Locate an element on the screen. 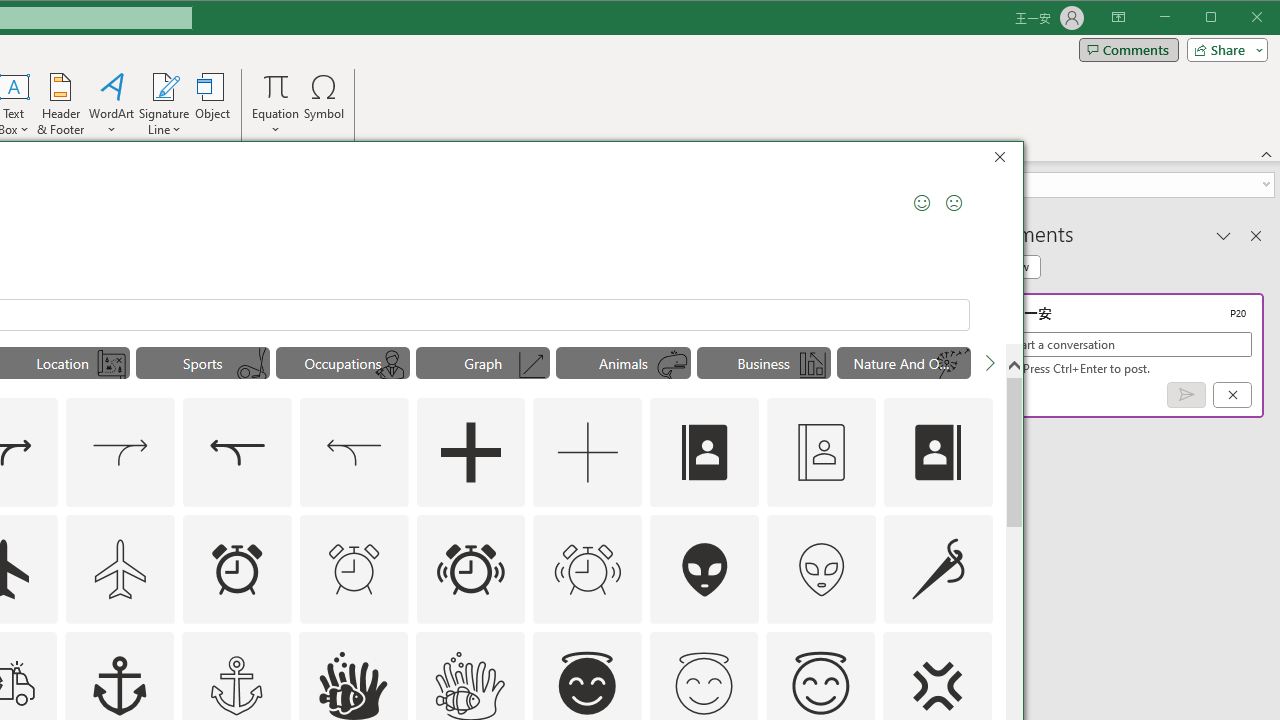 This screenshot has height=720, width=1280. AutomationID: Icons_AlarmRinging is located at coordinates (470, 568).